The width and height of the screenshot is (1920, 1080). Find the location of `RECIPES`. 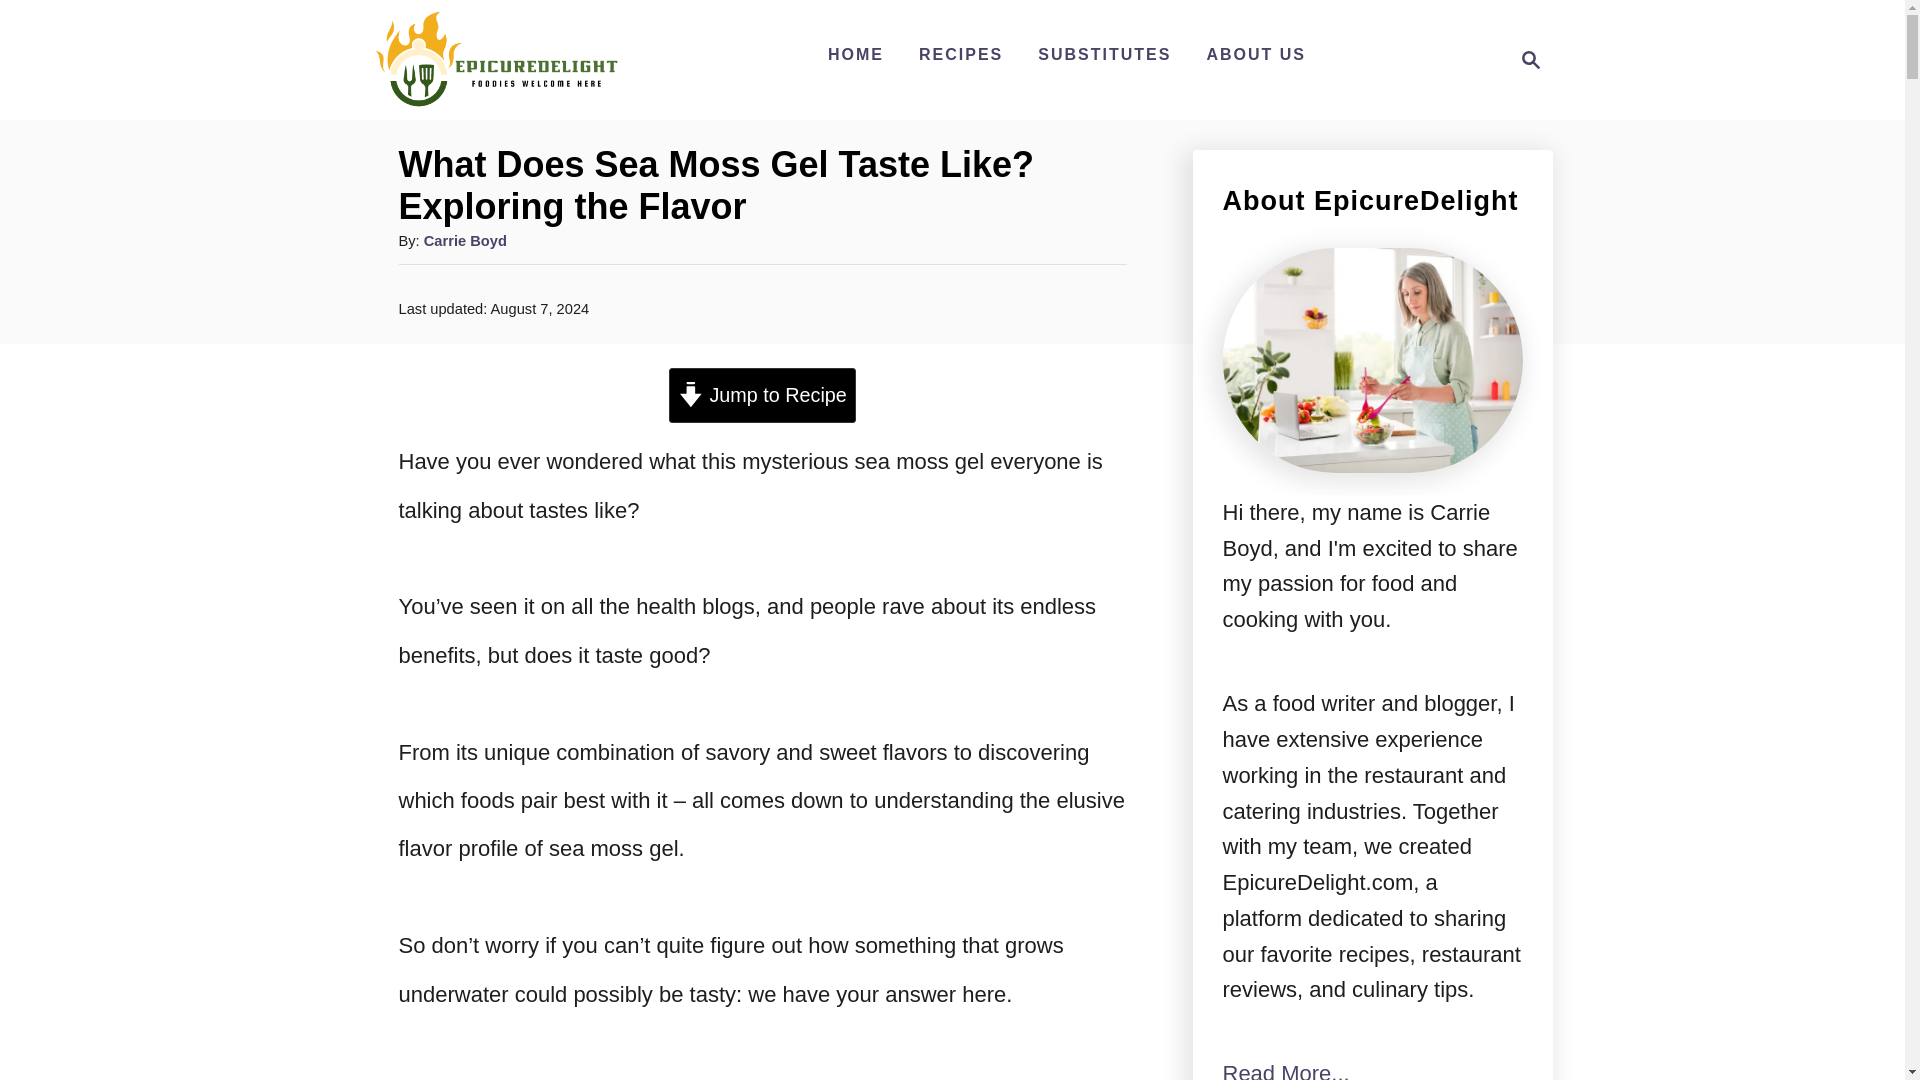

RECIPES is located at coordinates (496, 60).